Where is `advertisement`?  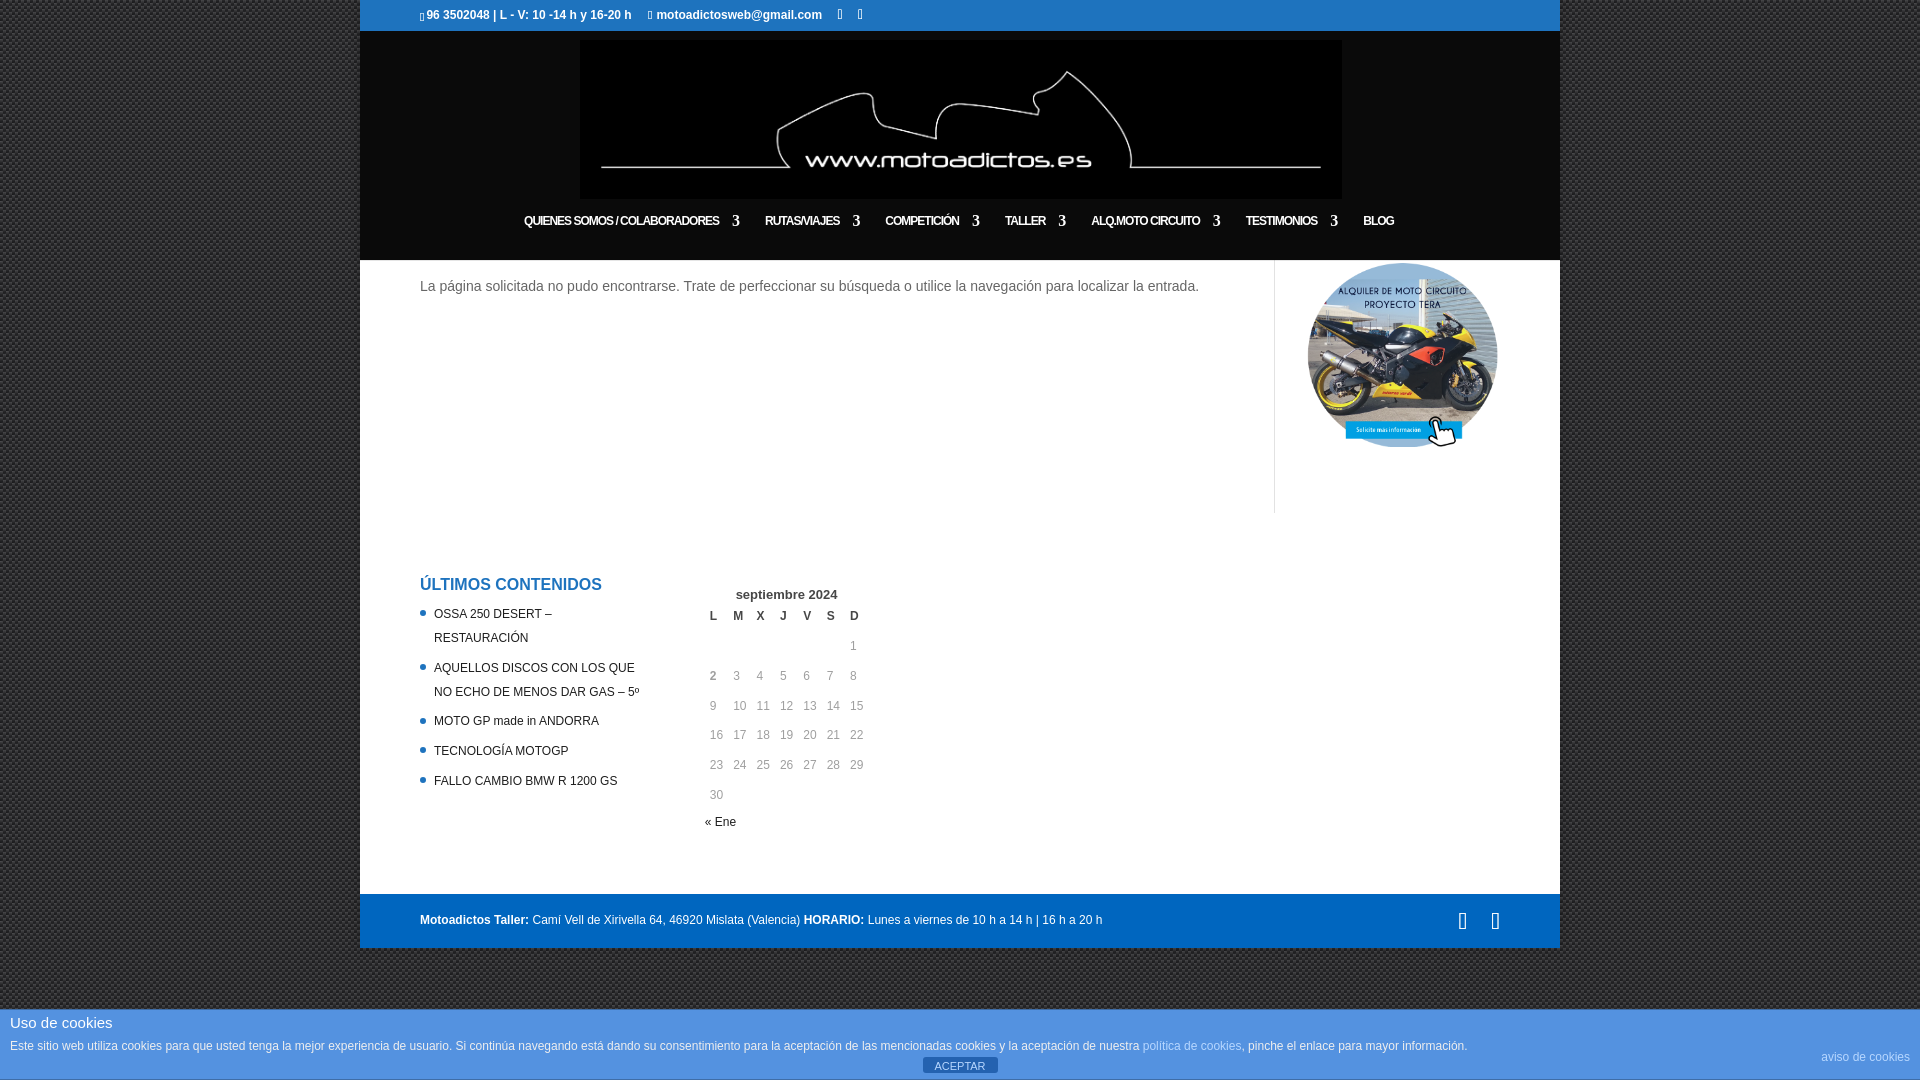
advertisement is located at coordinates (1402, 355).